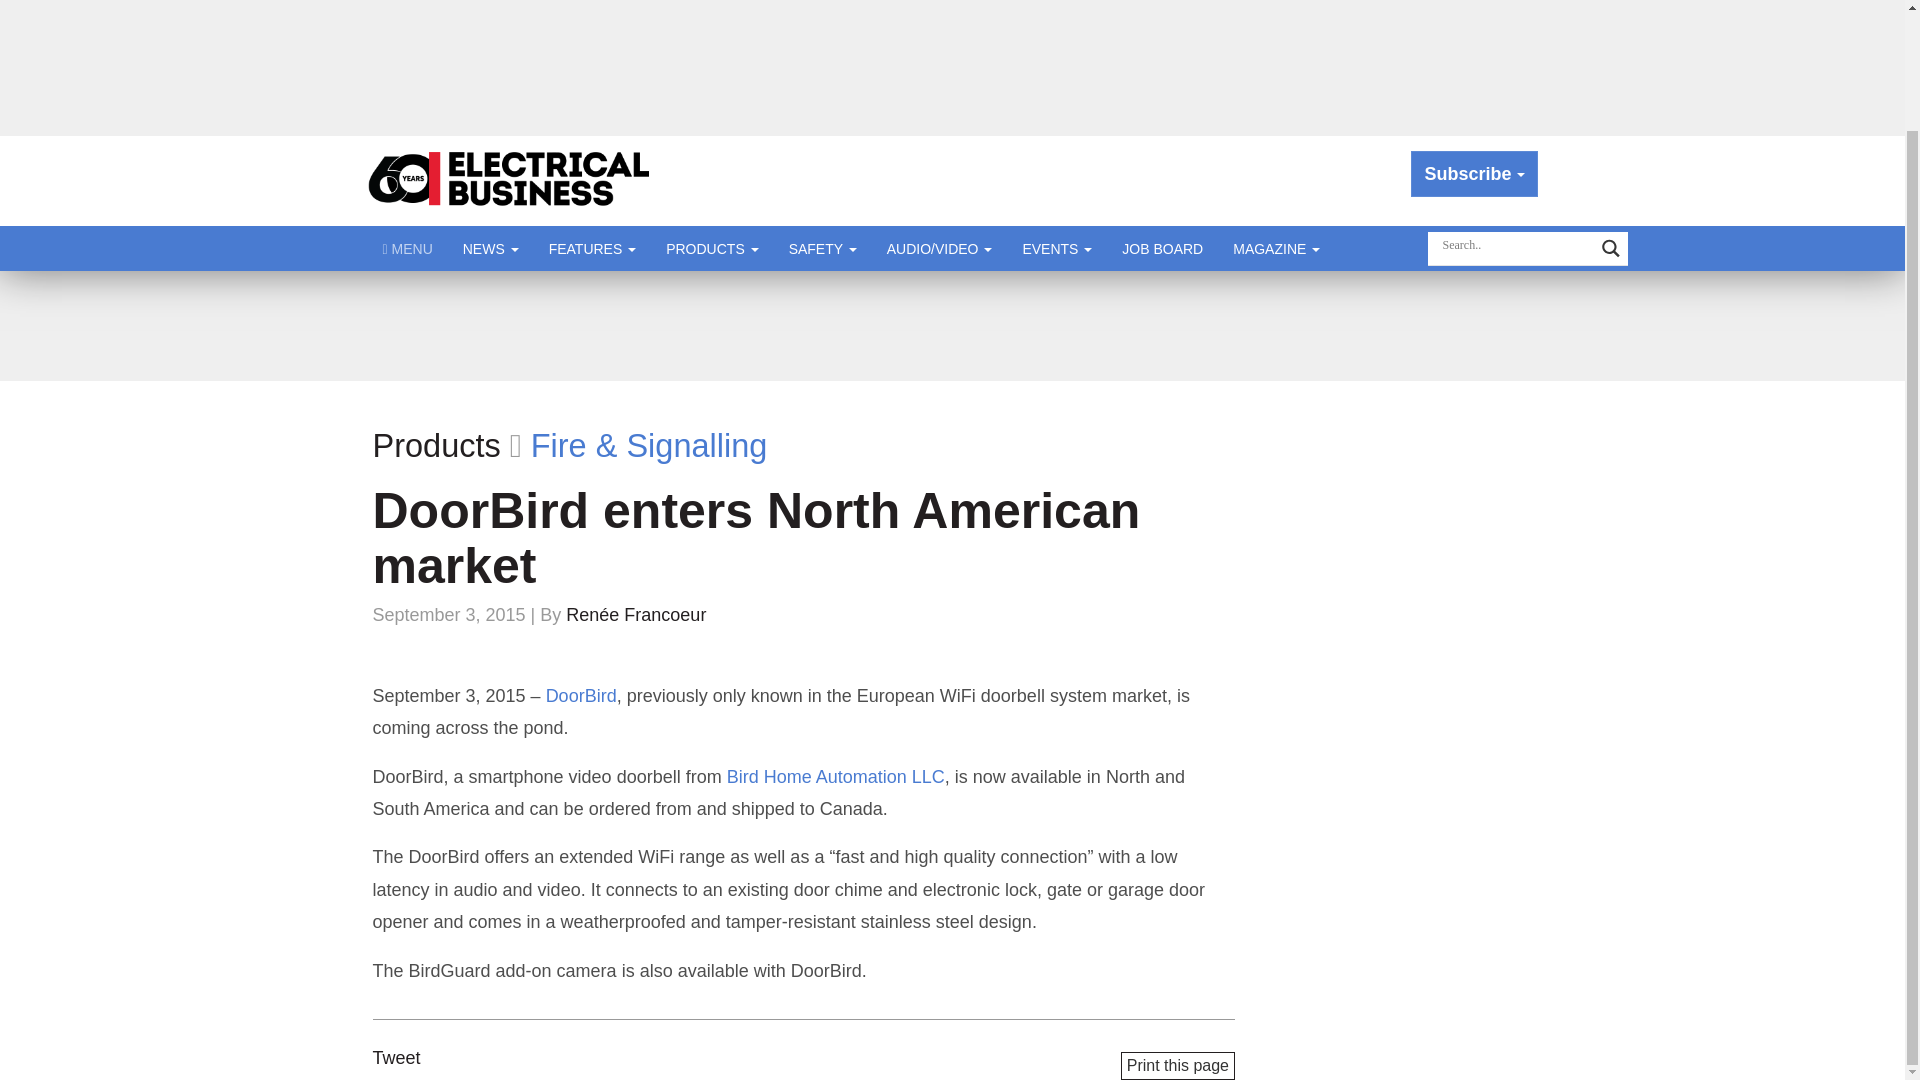 This screenshot has height=1080, width=1920. Describe the element at coordinates (951, 326) in the screenshot. I see `3rd party ad content` at that location.